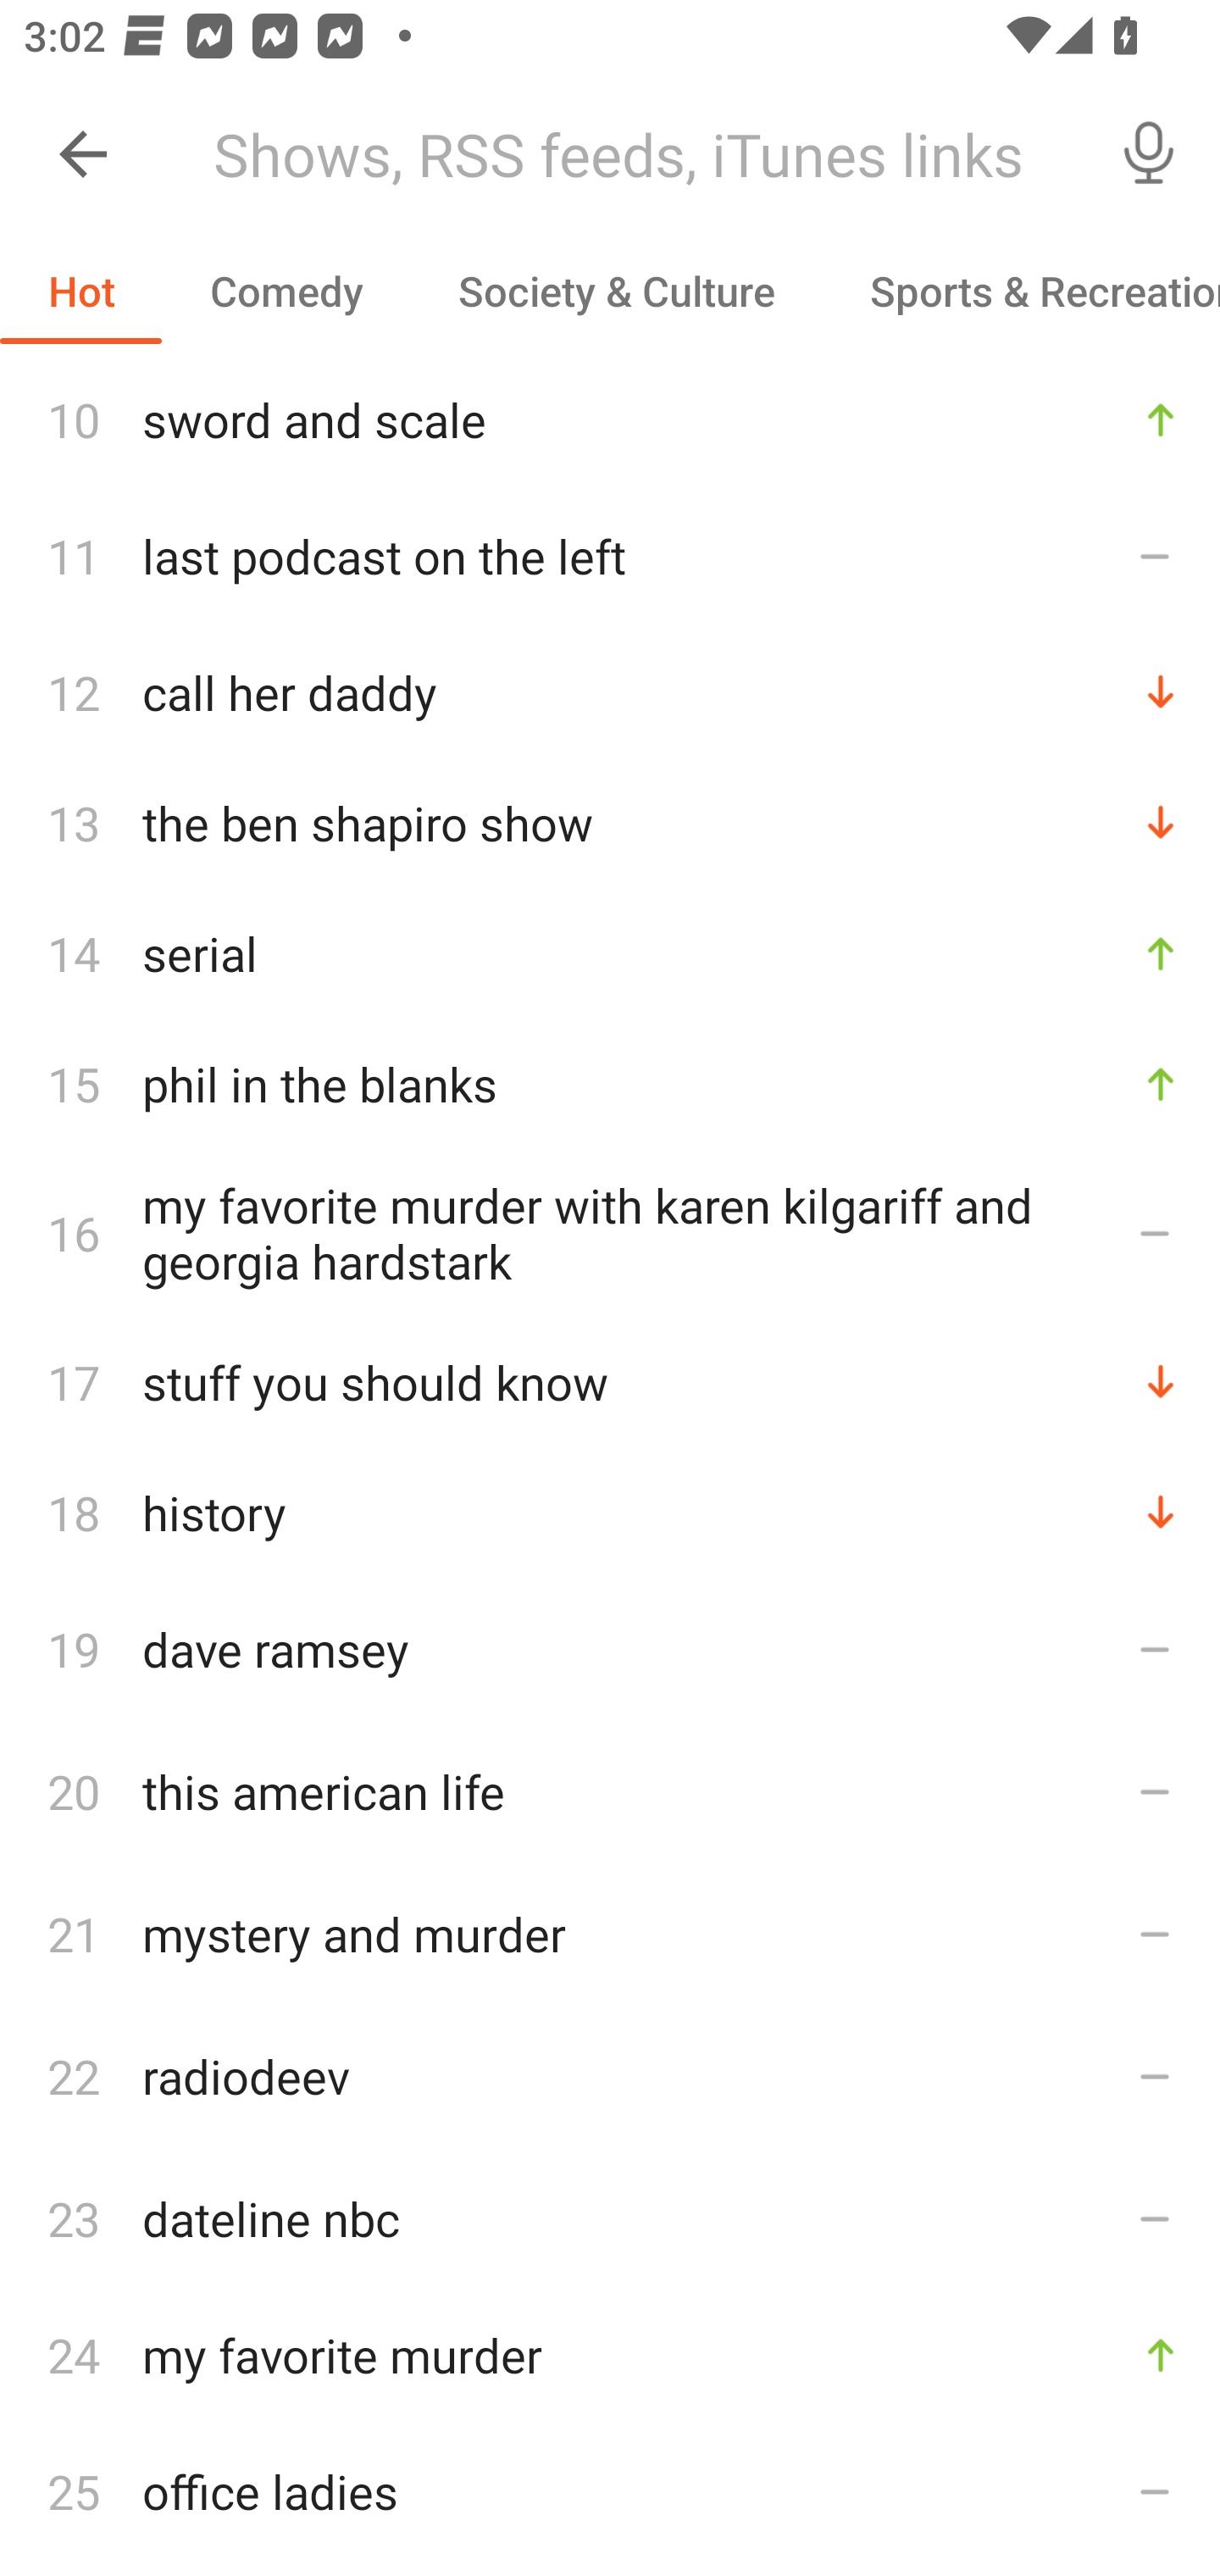 Image resolution: width=1220 pixels, height=2576 pixels. Describe the element at coordinates (610, 554) in the screenshot. I see `11 last podcast on the left` at that location.